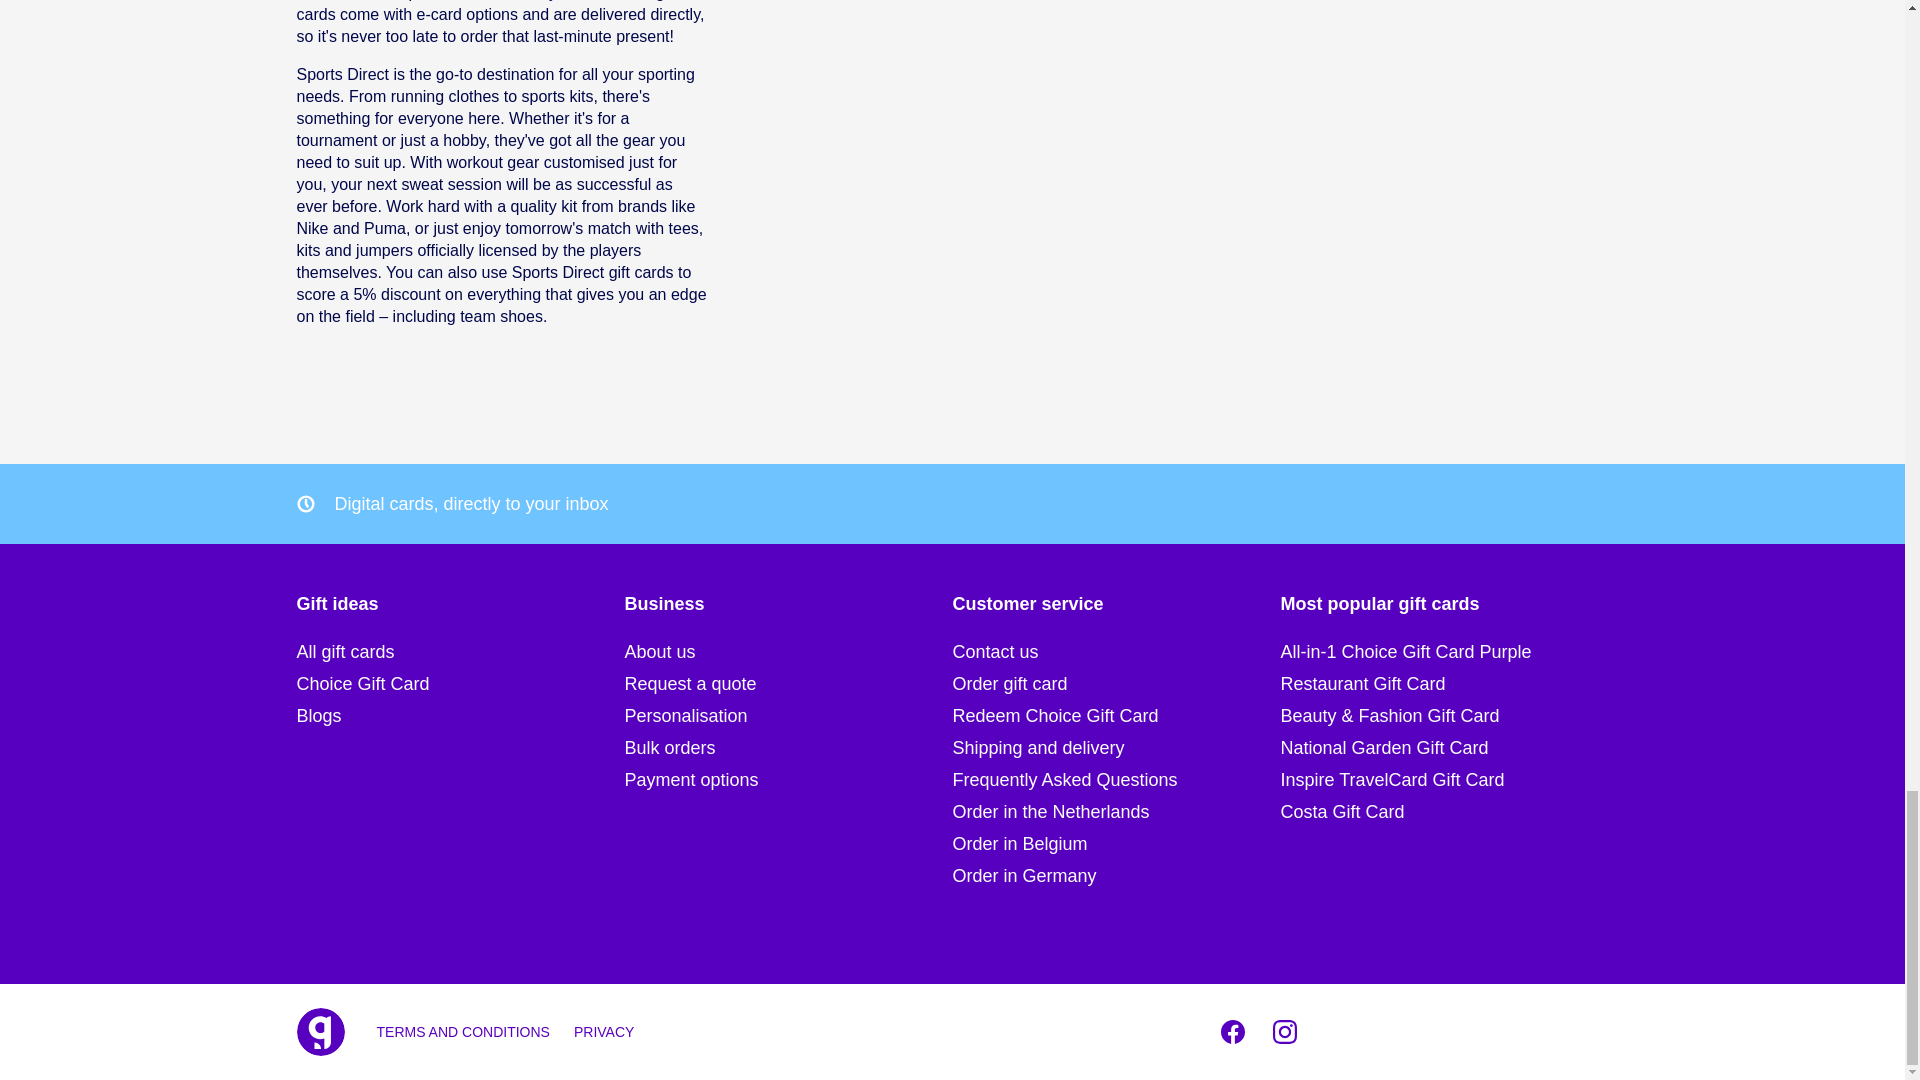  What do you see at coordinates (788, 652) in the screenshot?
I see `About us` at bounding box center [788, 652].